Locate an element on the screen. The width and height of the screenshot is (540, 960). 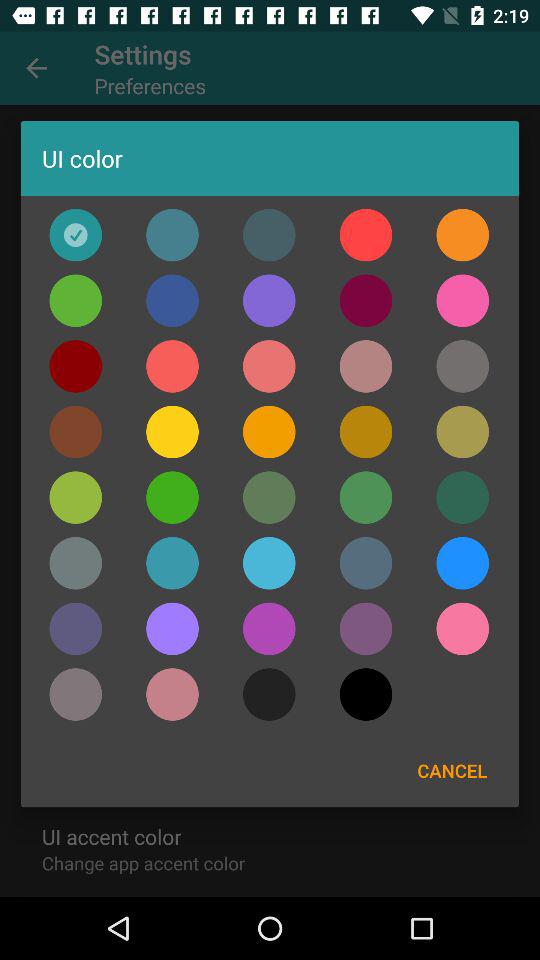
first name box is located at coordinates (366, 366).